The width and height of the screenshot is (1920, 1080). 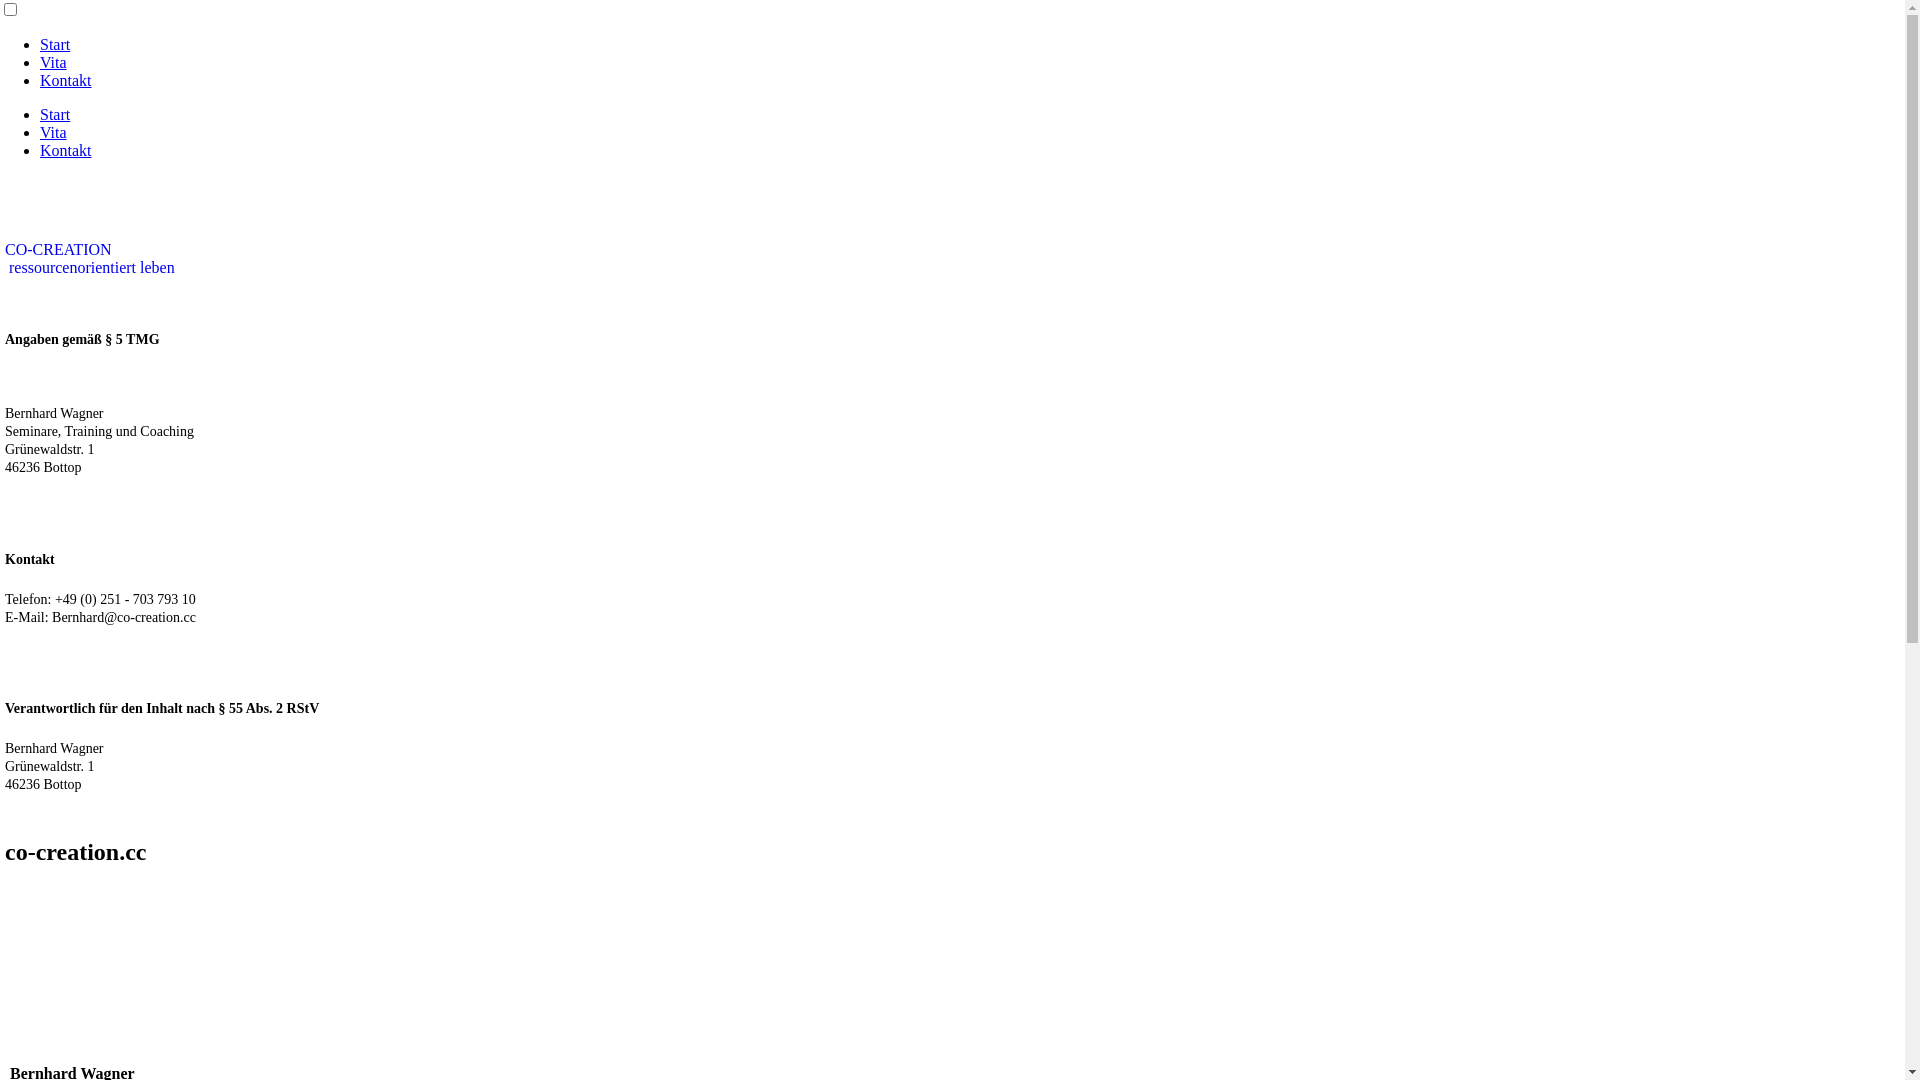 I want to click on Vita, so click(x=54, y=62).